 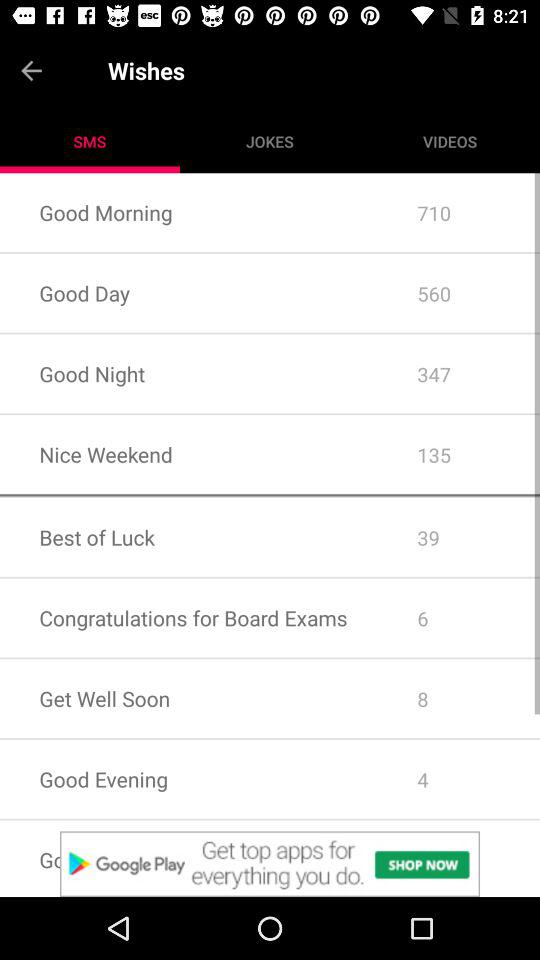 What do you see at coordinates (188, 778) in the screenshot?
I see `click icon to the left of the 8 icon` at bounding box center [188, 778].